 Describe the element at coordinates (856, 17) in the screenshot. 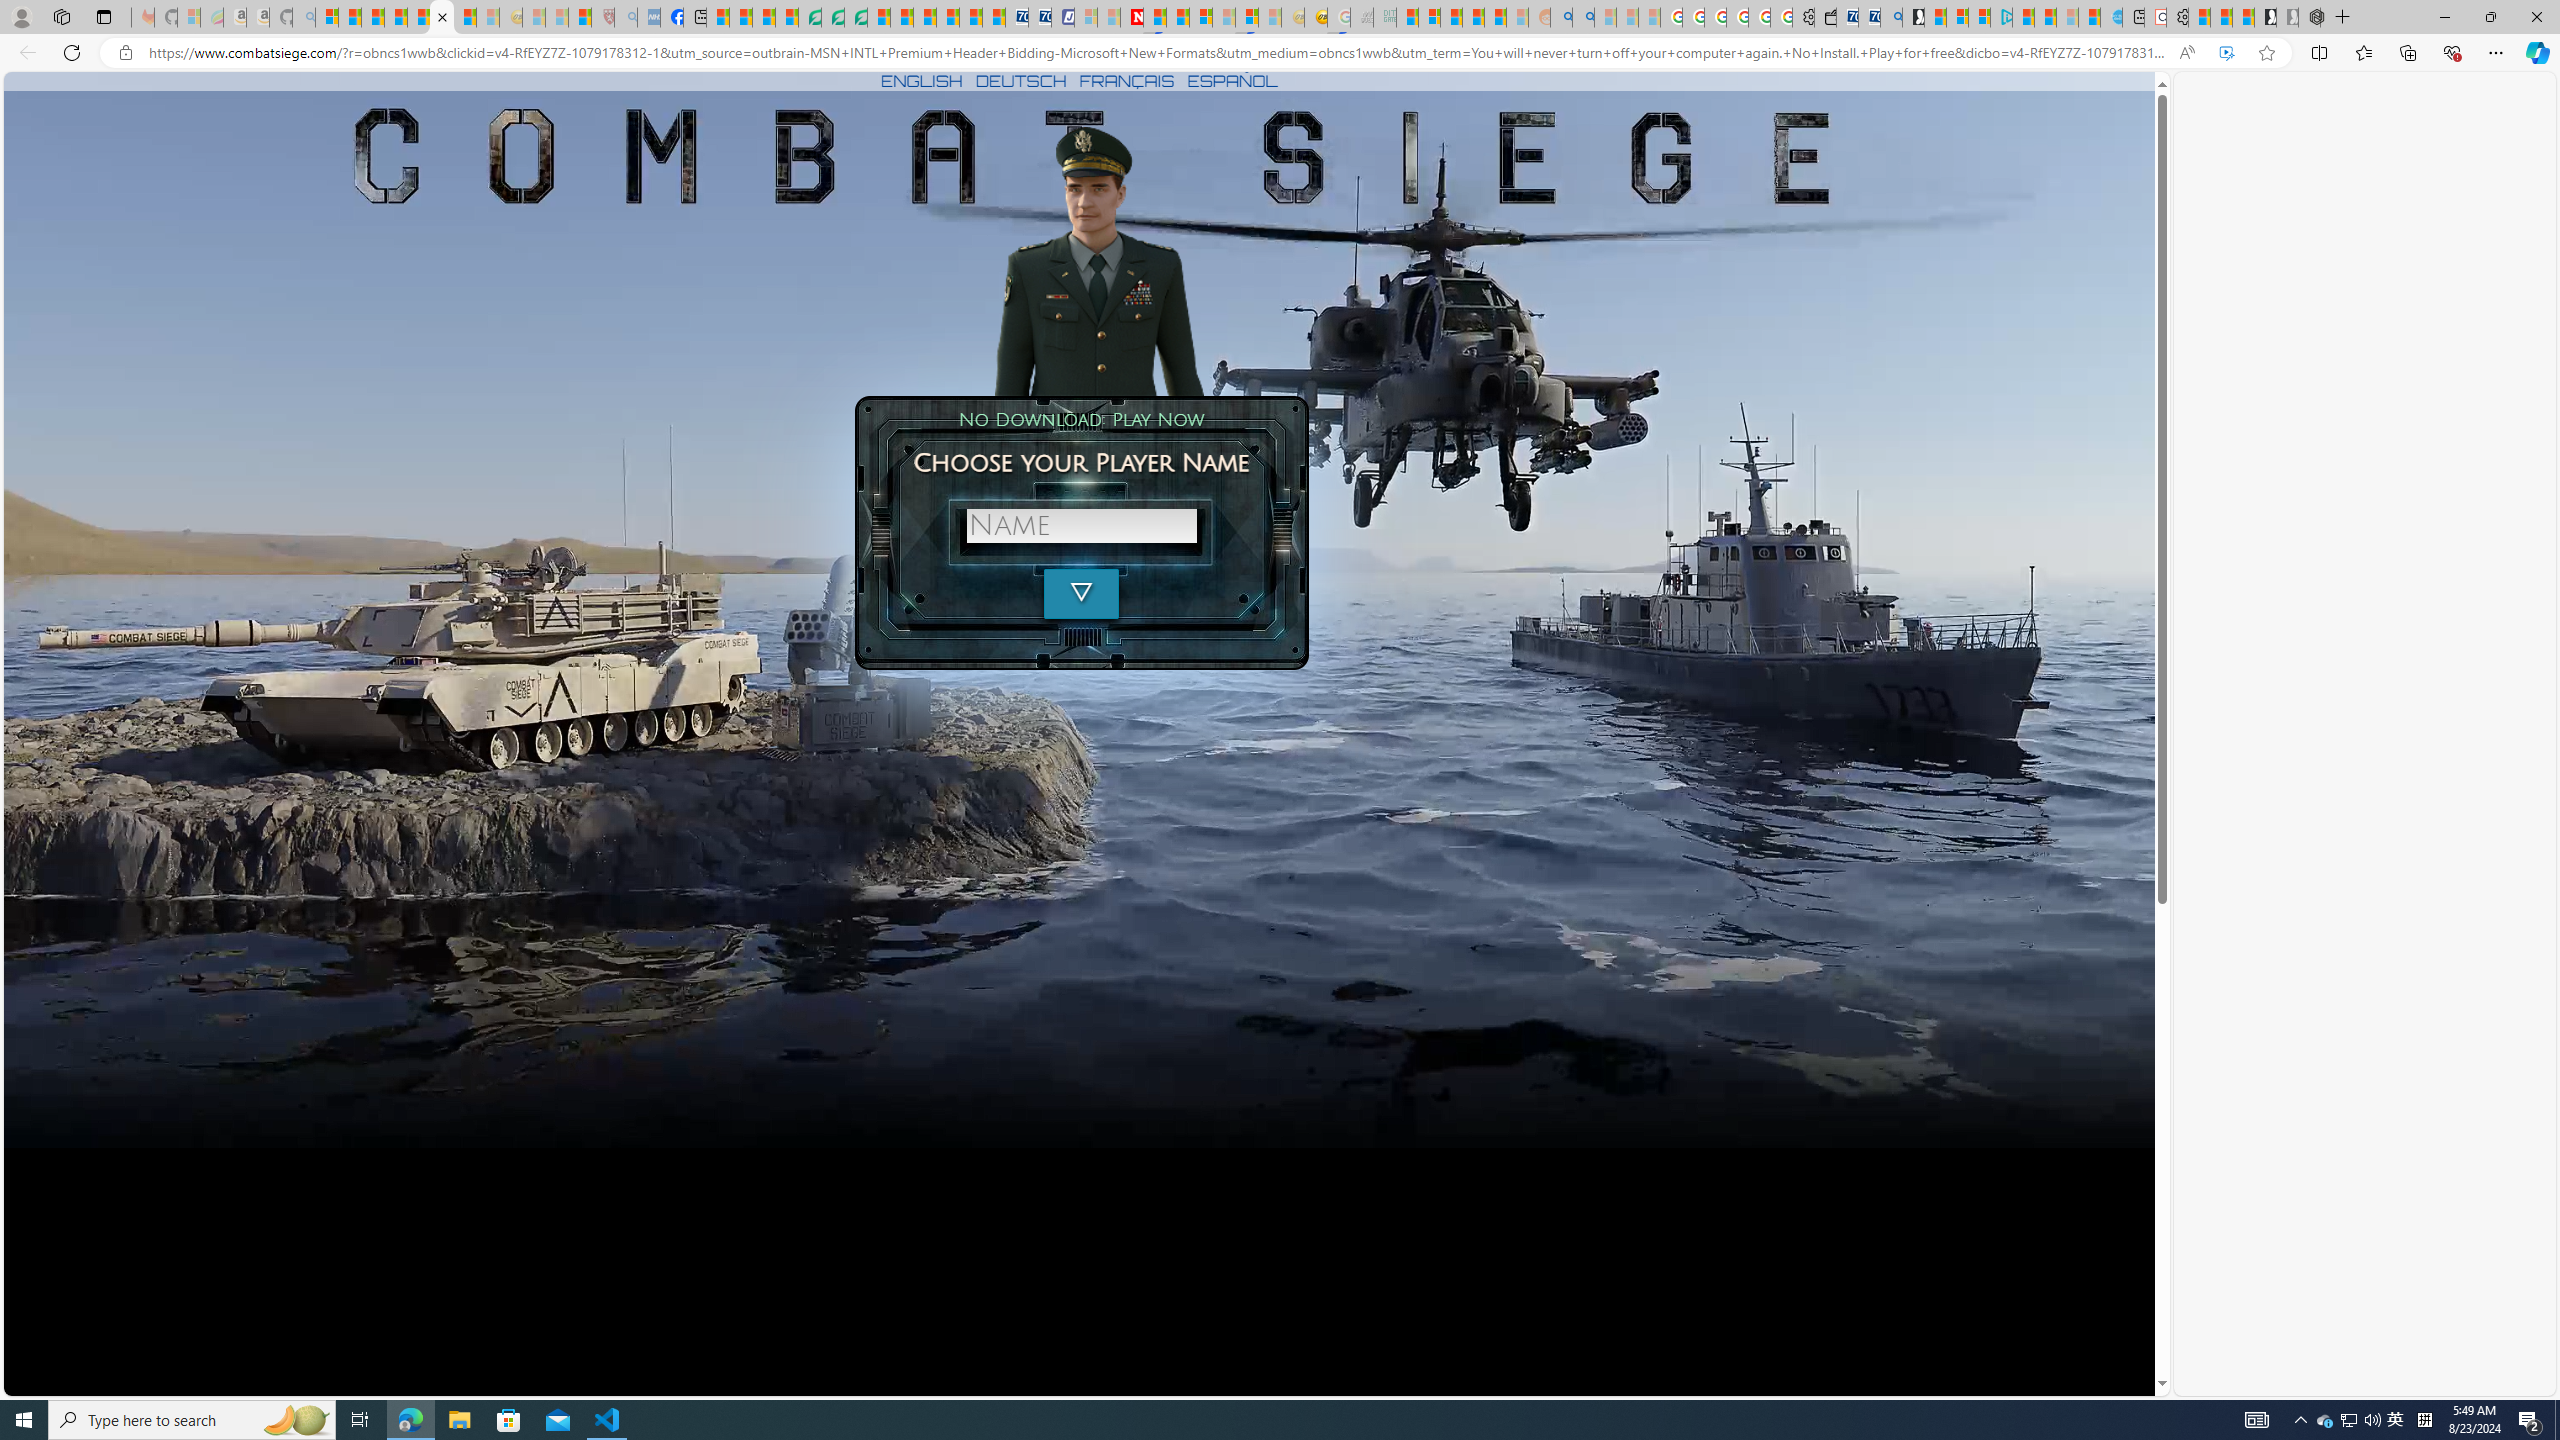

I see `Microsoft Word - consumer-privacy address update 2.2021` at that location.